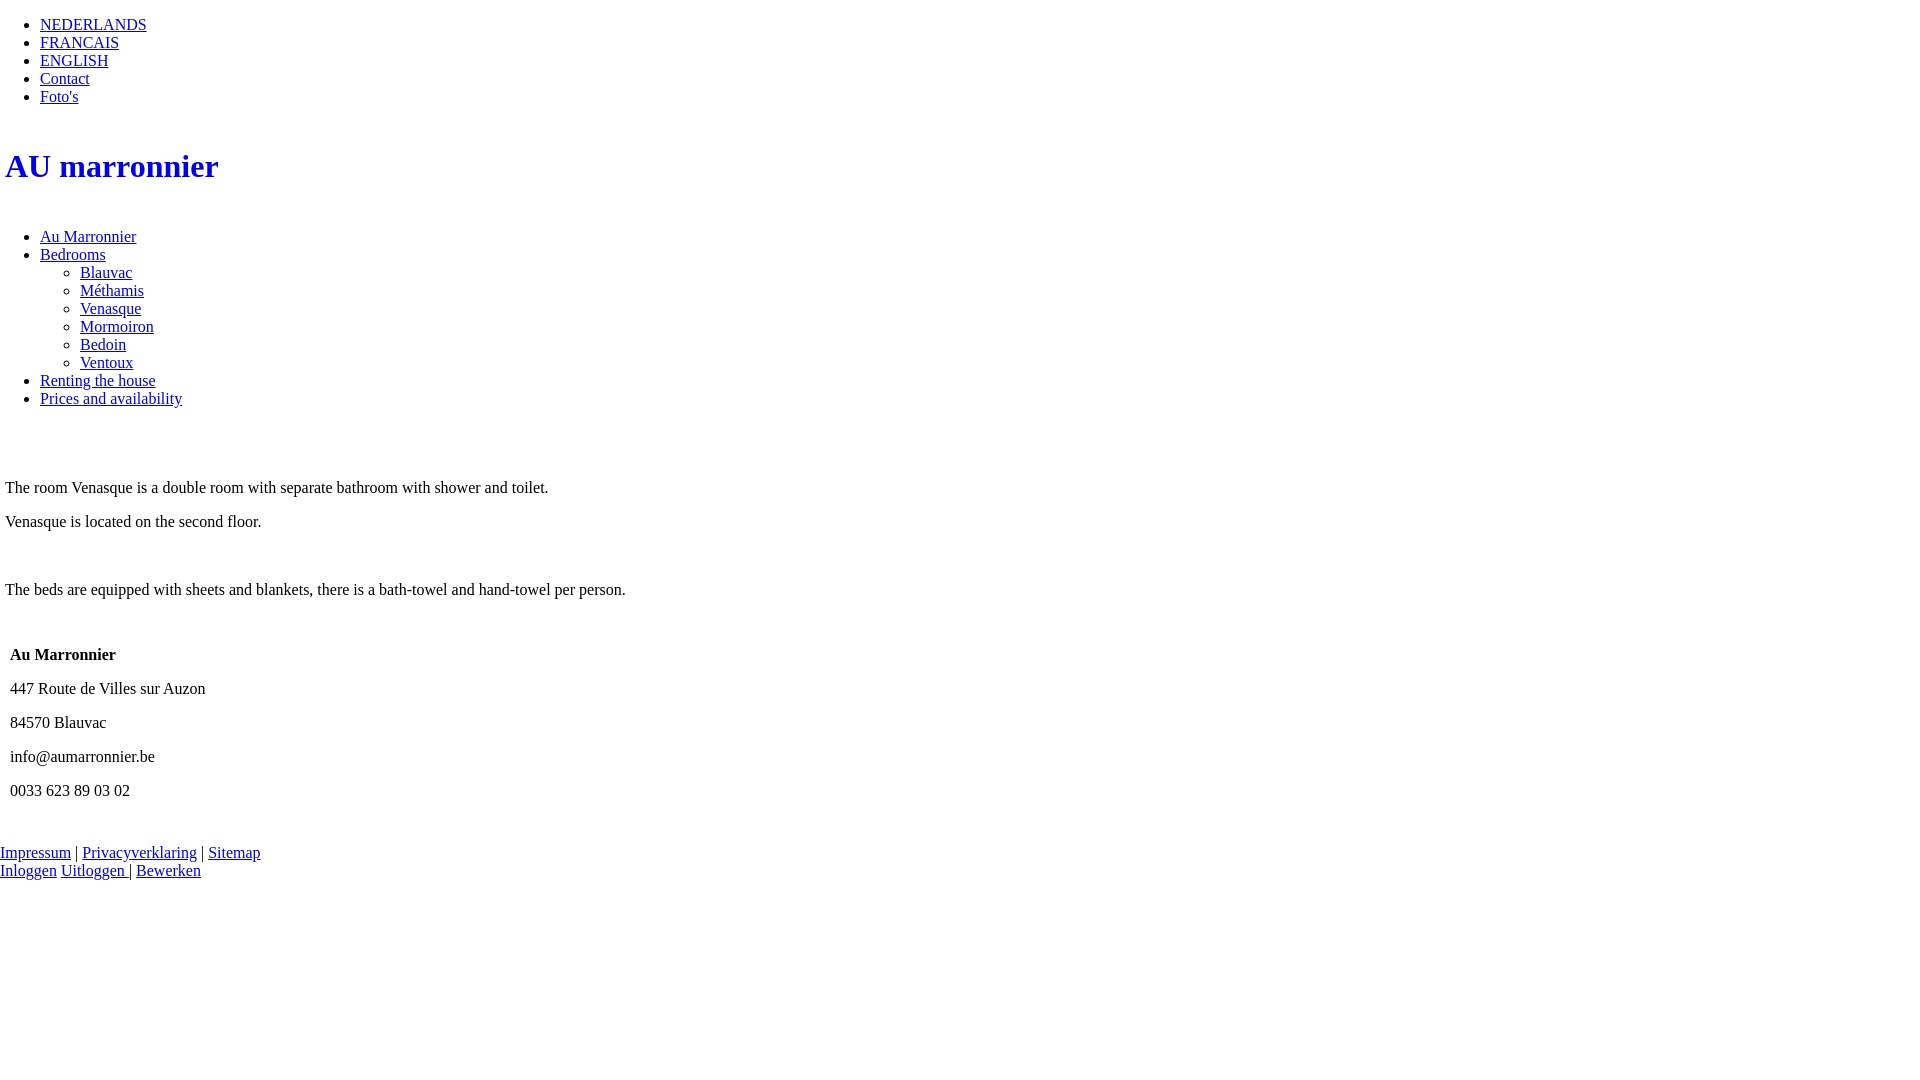 Image resolution: width=1920 pixels, height=1080 pixels. What do you see at coordinates (73, 254) in the screenshot?
I see `Bedrooms` at bounding box center [73, 254].